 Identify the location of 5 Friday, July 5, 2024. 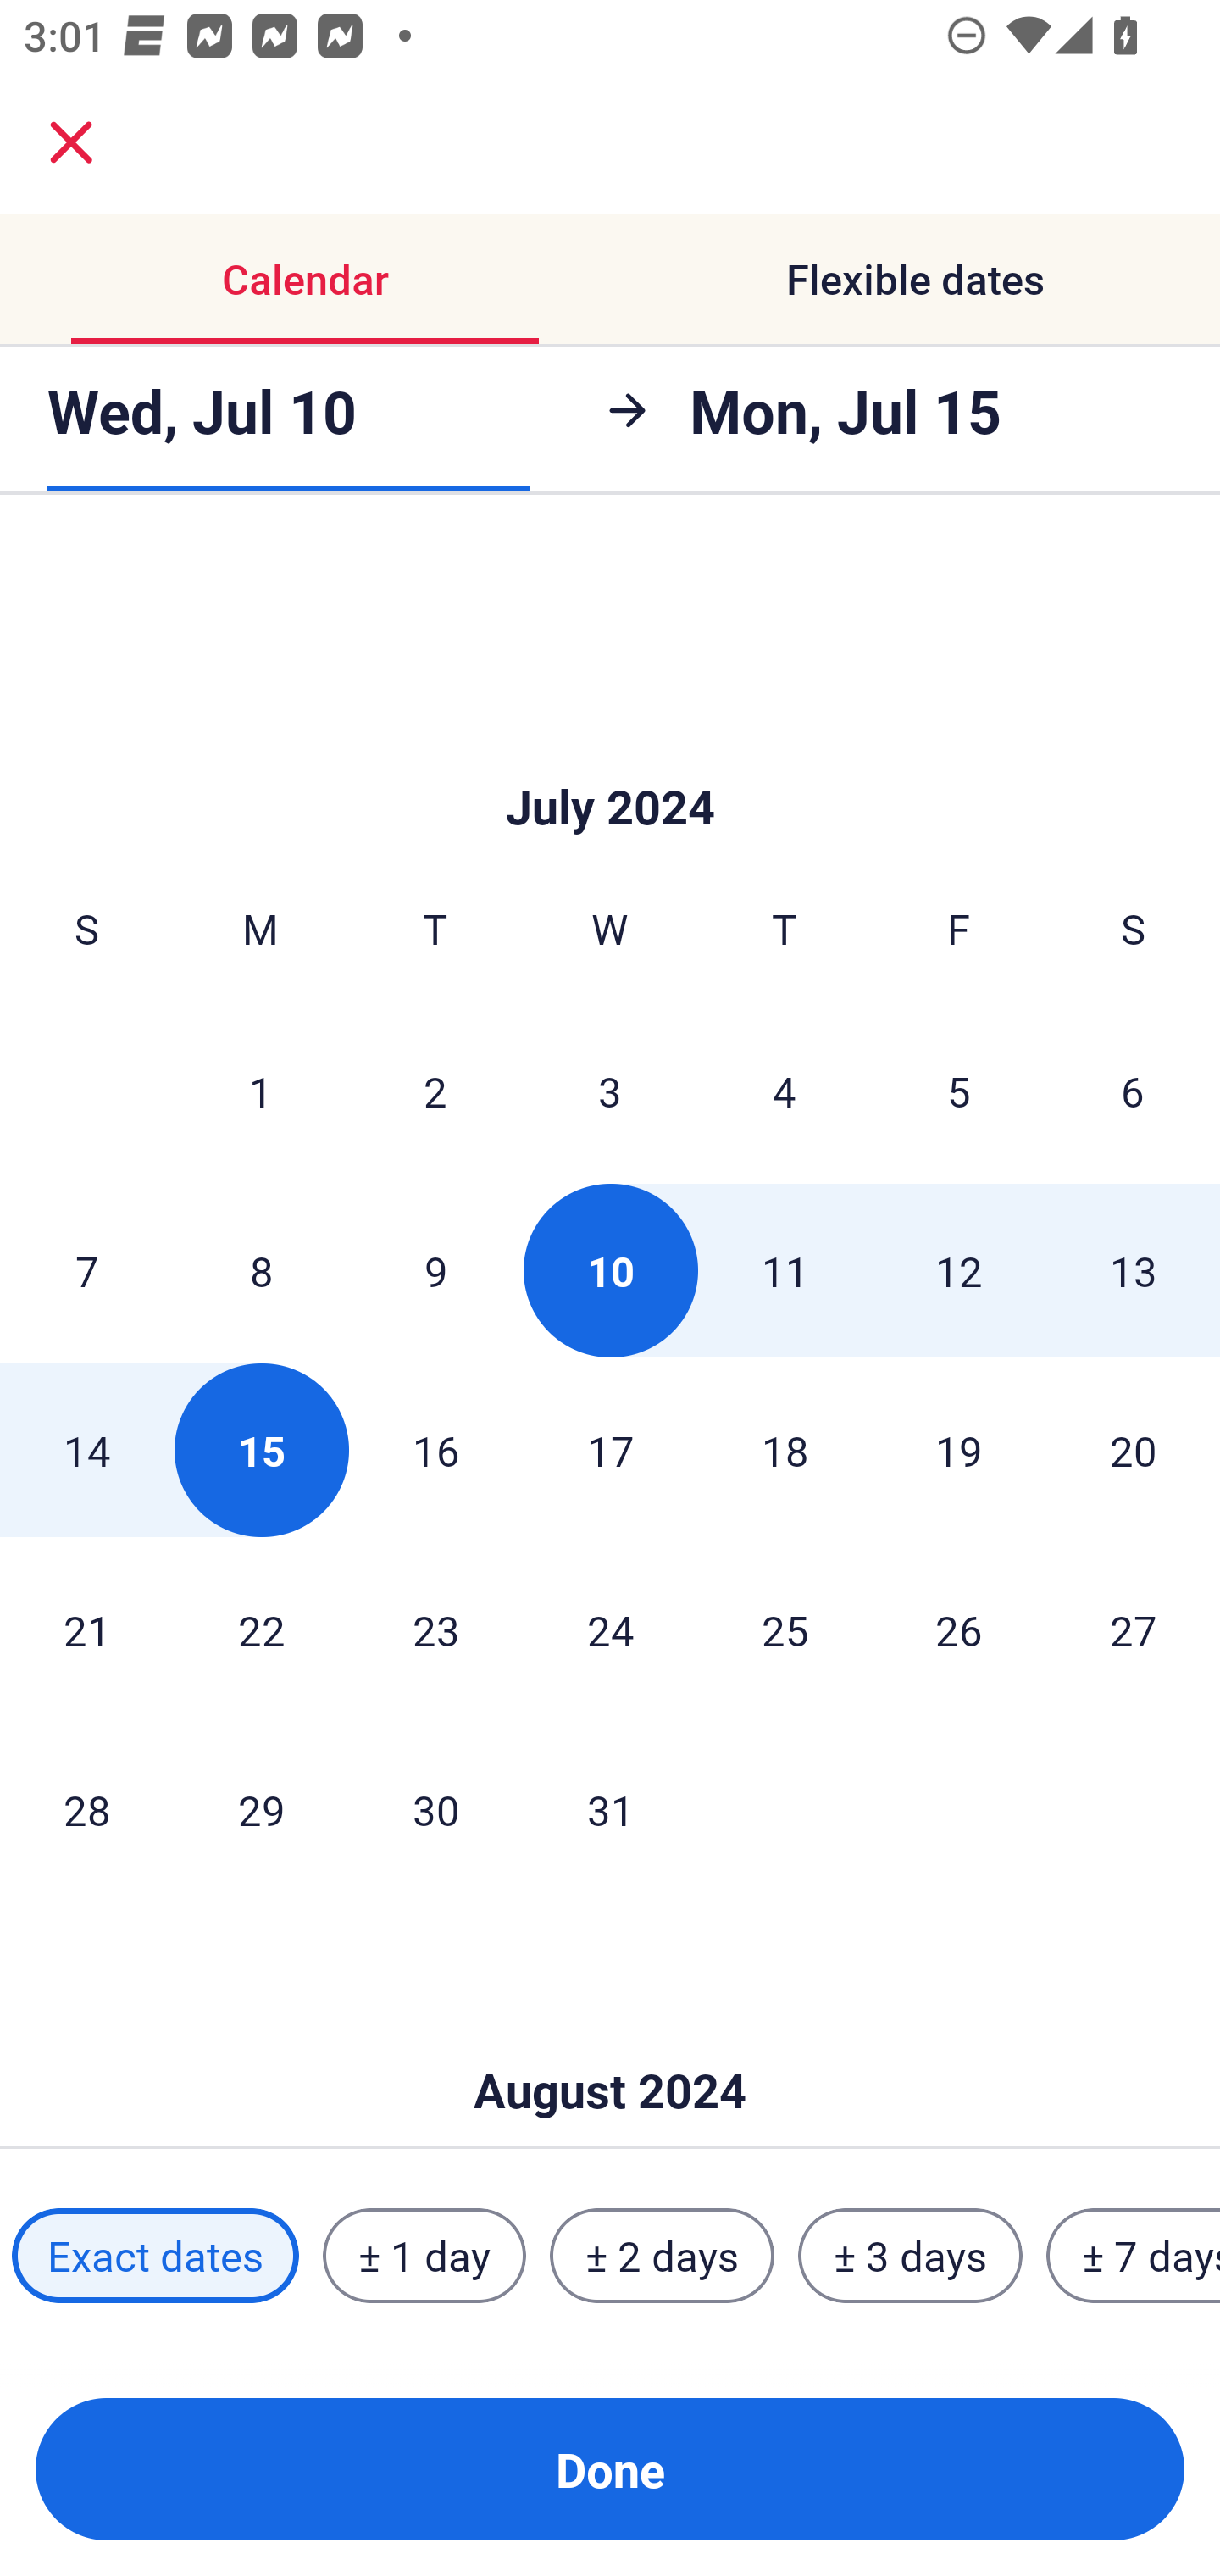
(959, 1091).